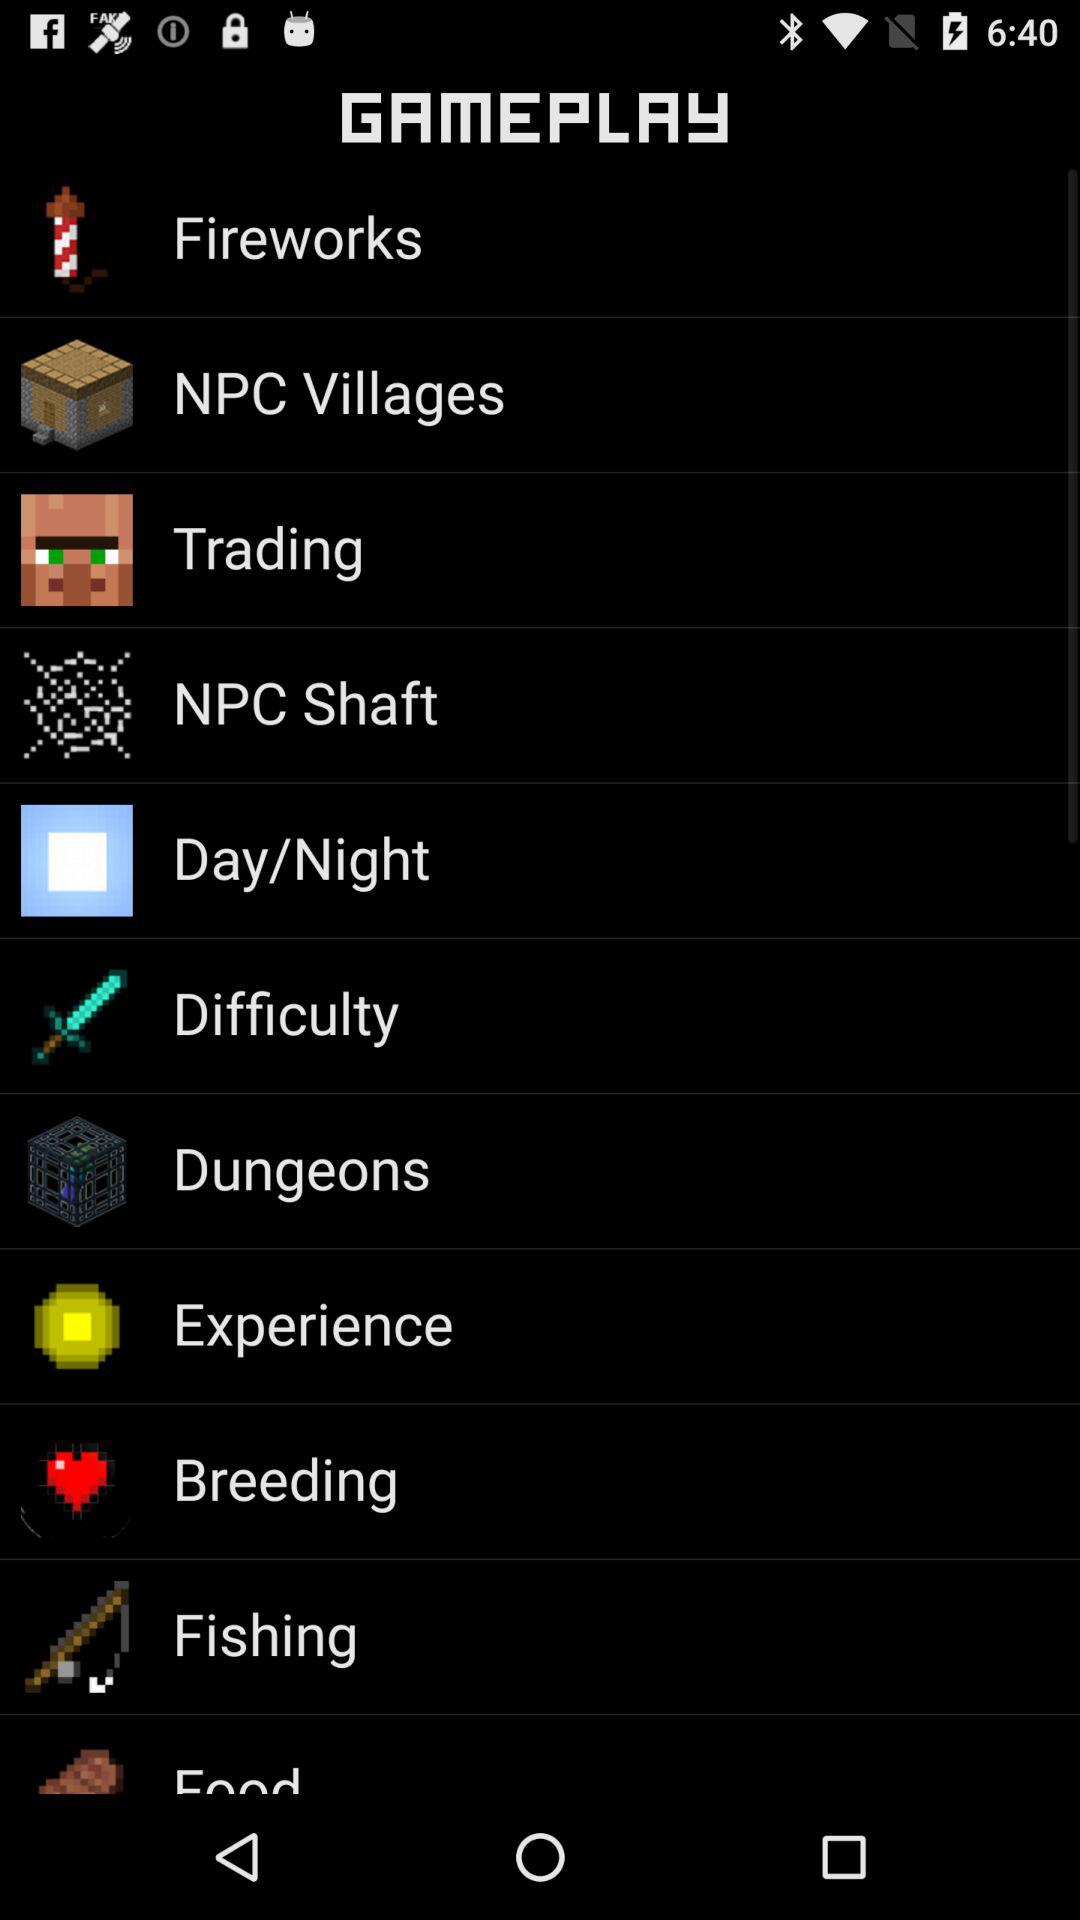 This screenshot has width=1080, height=1920. Describe the element at coordinates (237, 1771) in the screenshot. I see `turn off the icon below the fishing icon` at that location.